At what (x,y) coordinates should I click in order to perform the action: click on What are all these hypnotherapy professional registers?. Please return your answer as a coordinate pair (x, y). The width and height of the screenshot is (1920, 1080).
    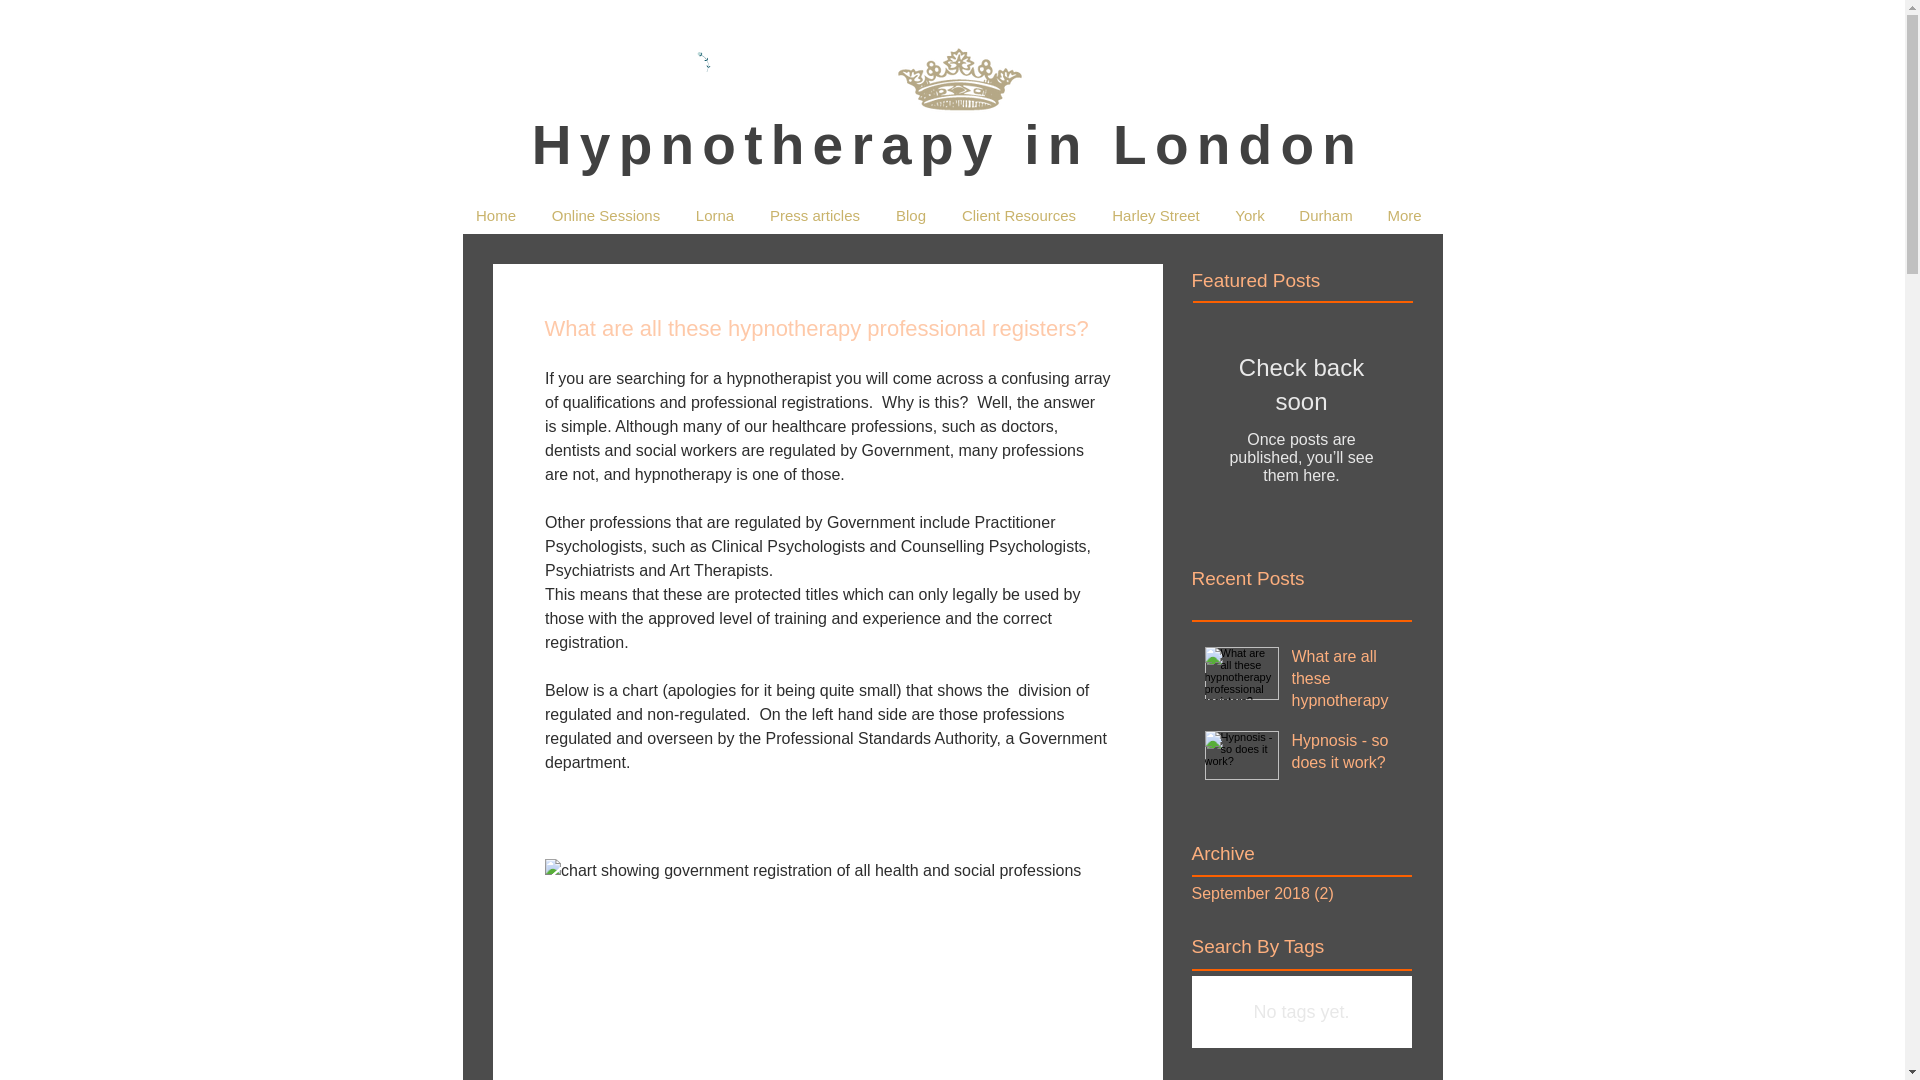
    Looking at the image, I should click on (1346, 705).